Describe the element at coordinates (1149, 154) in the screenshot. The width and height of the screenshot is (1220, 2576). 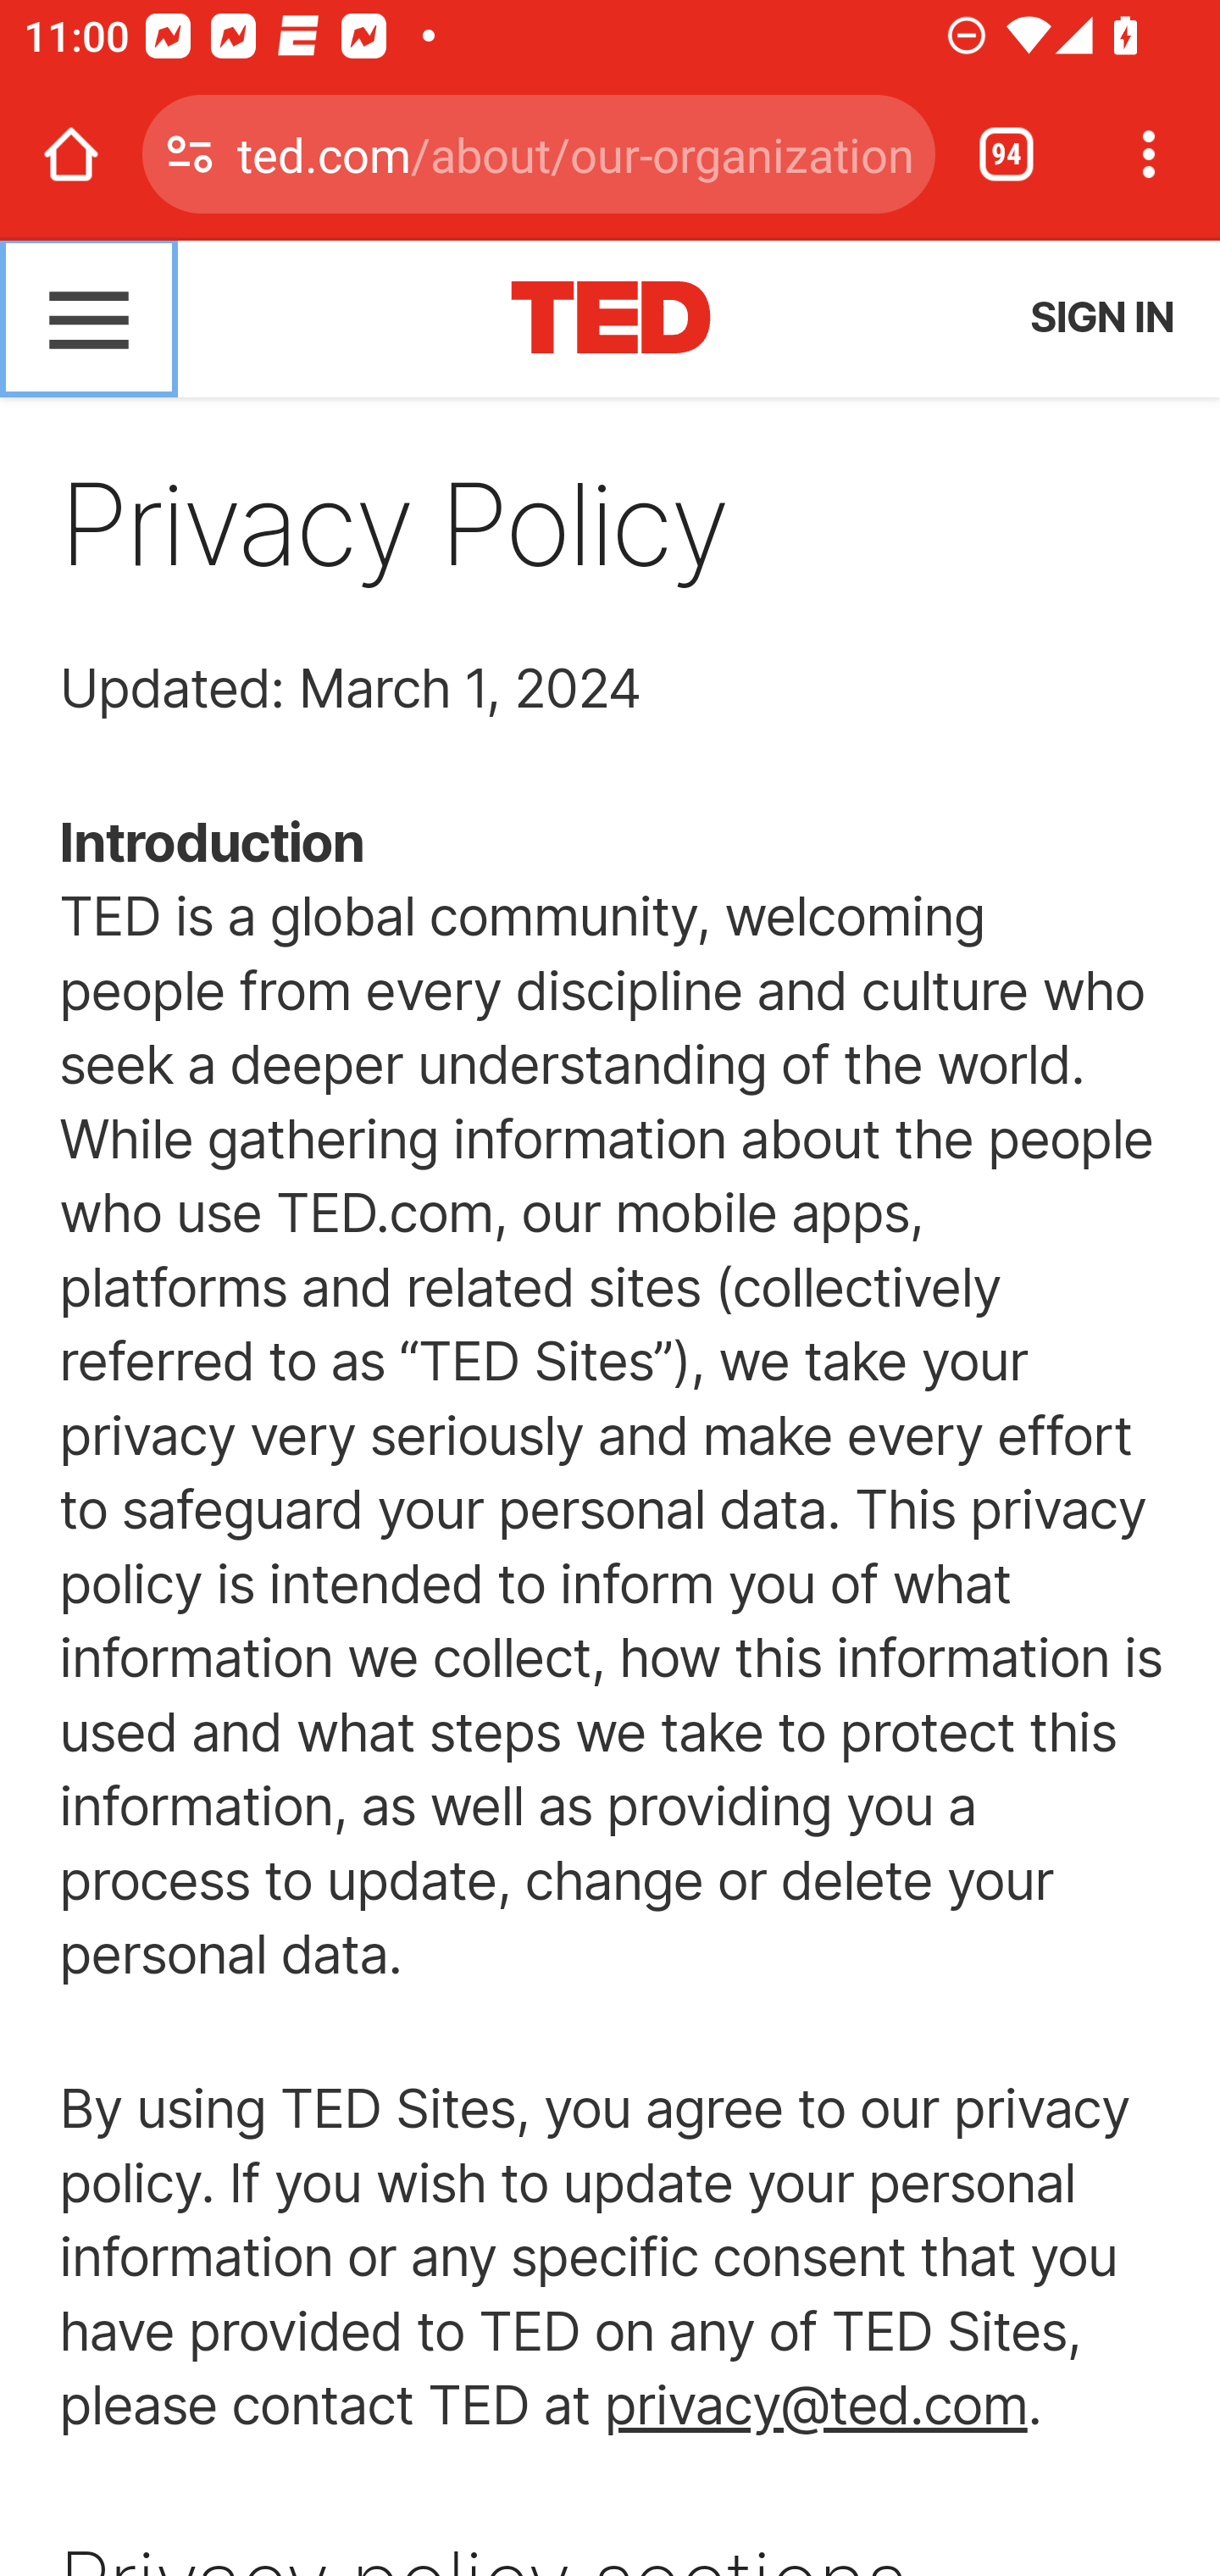
I see `Customize and control Google Chrome` at that location.